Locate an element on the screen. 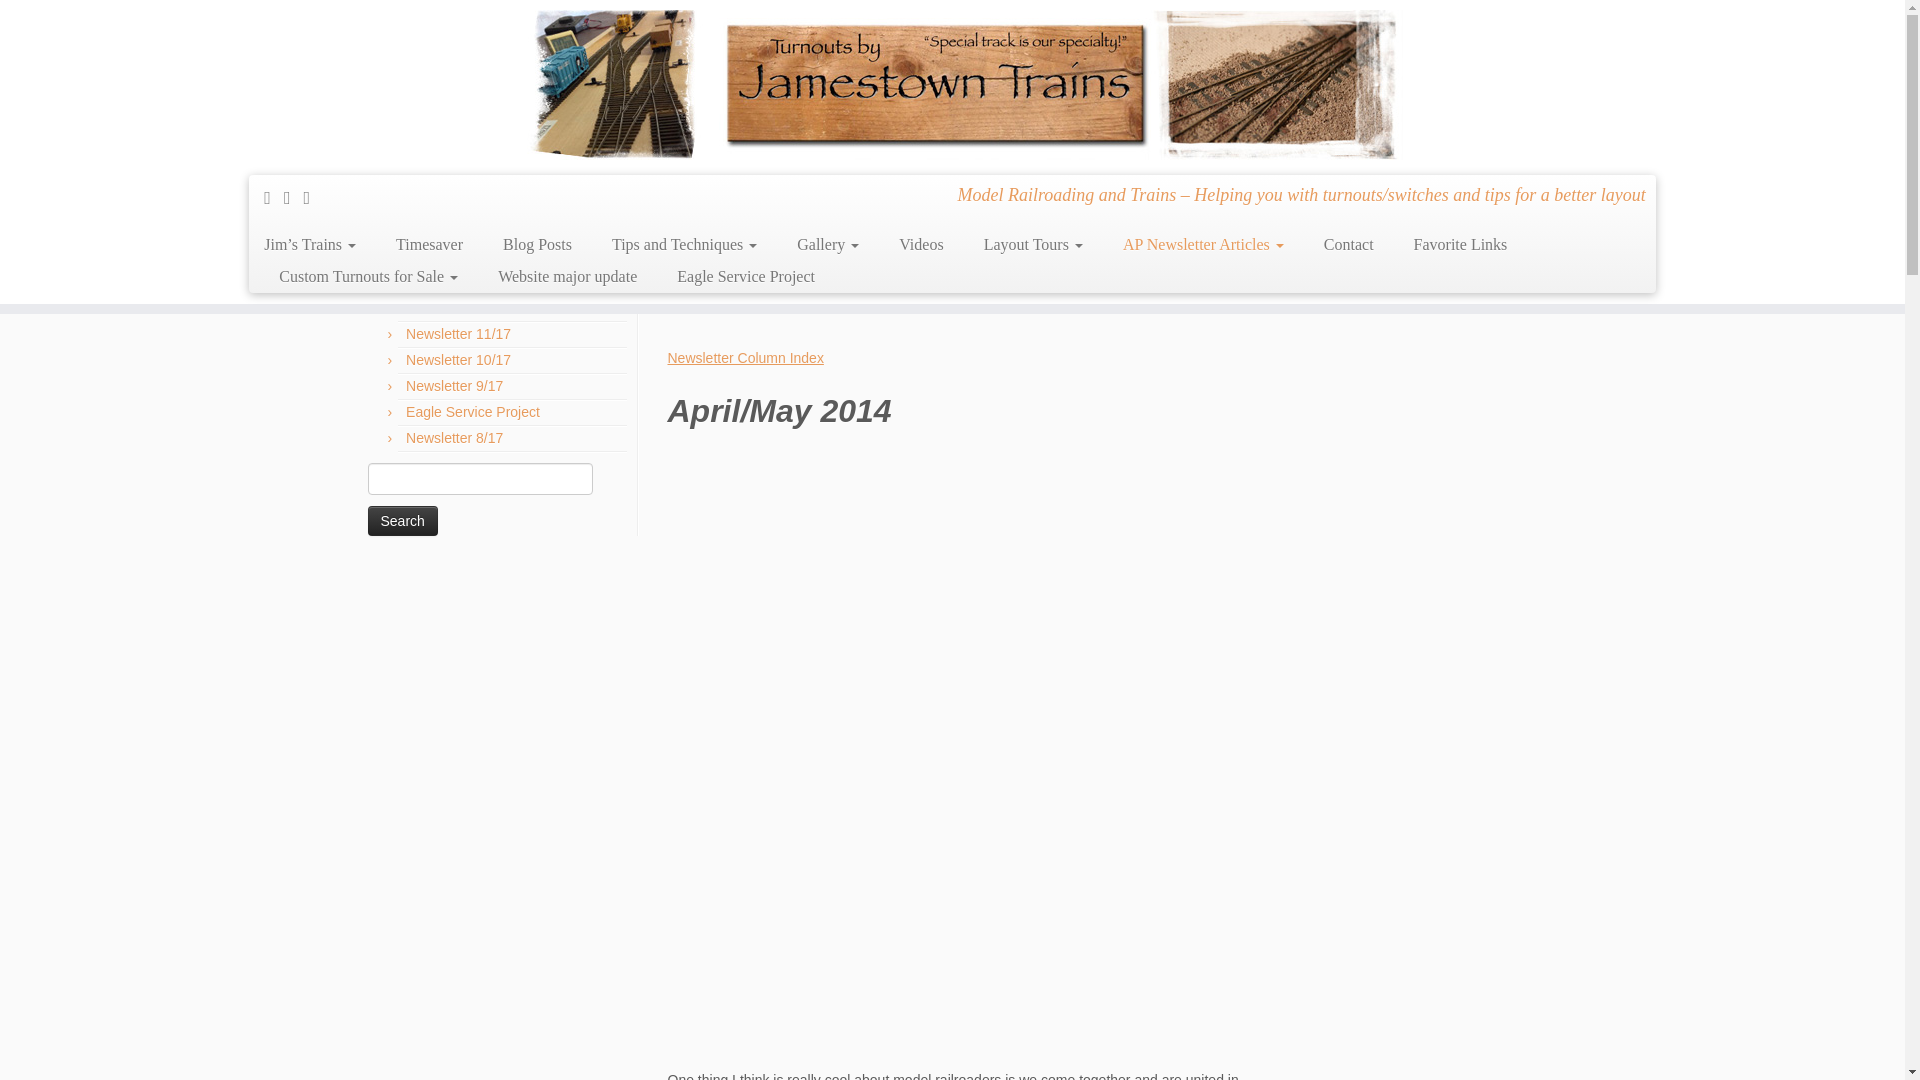  Subscribe to my rss feed is located at coordinates (274, 198).